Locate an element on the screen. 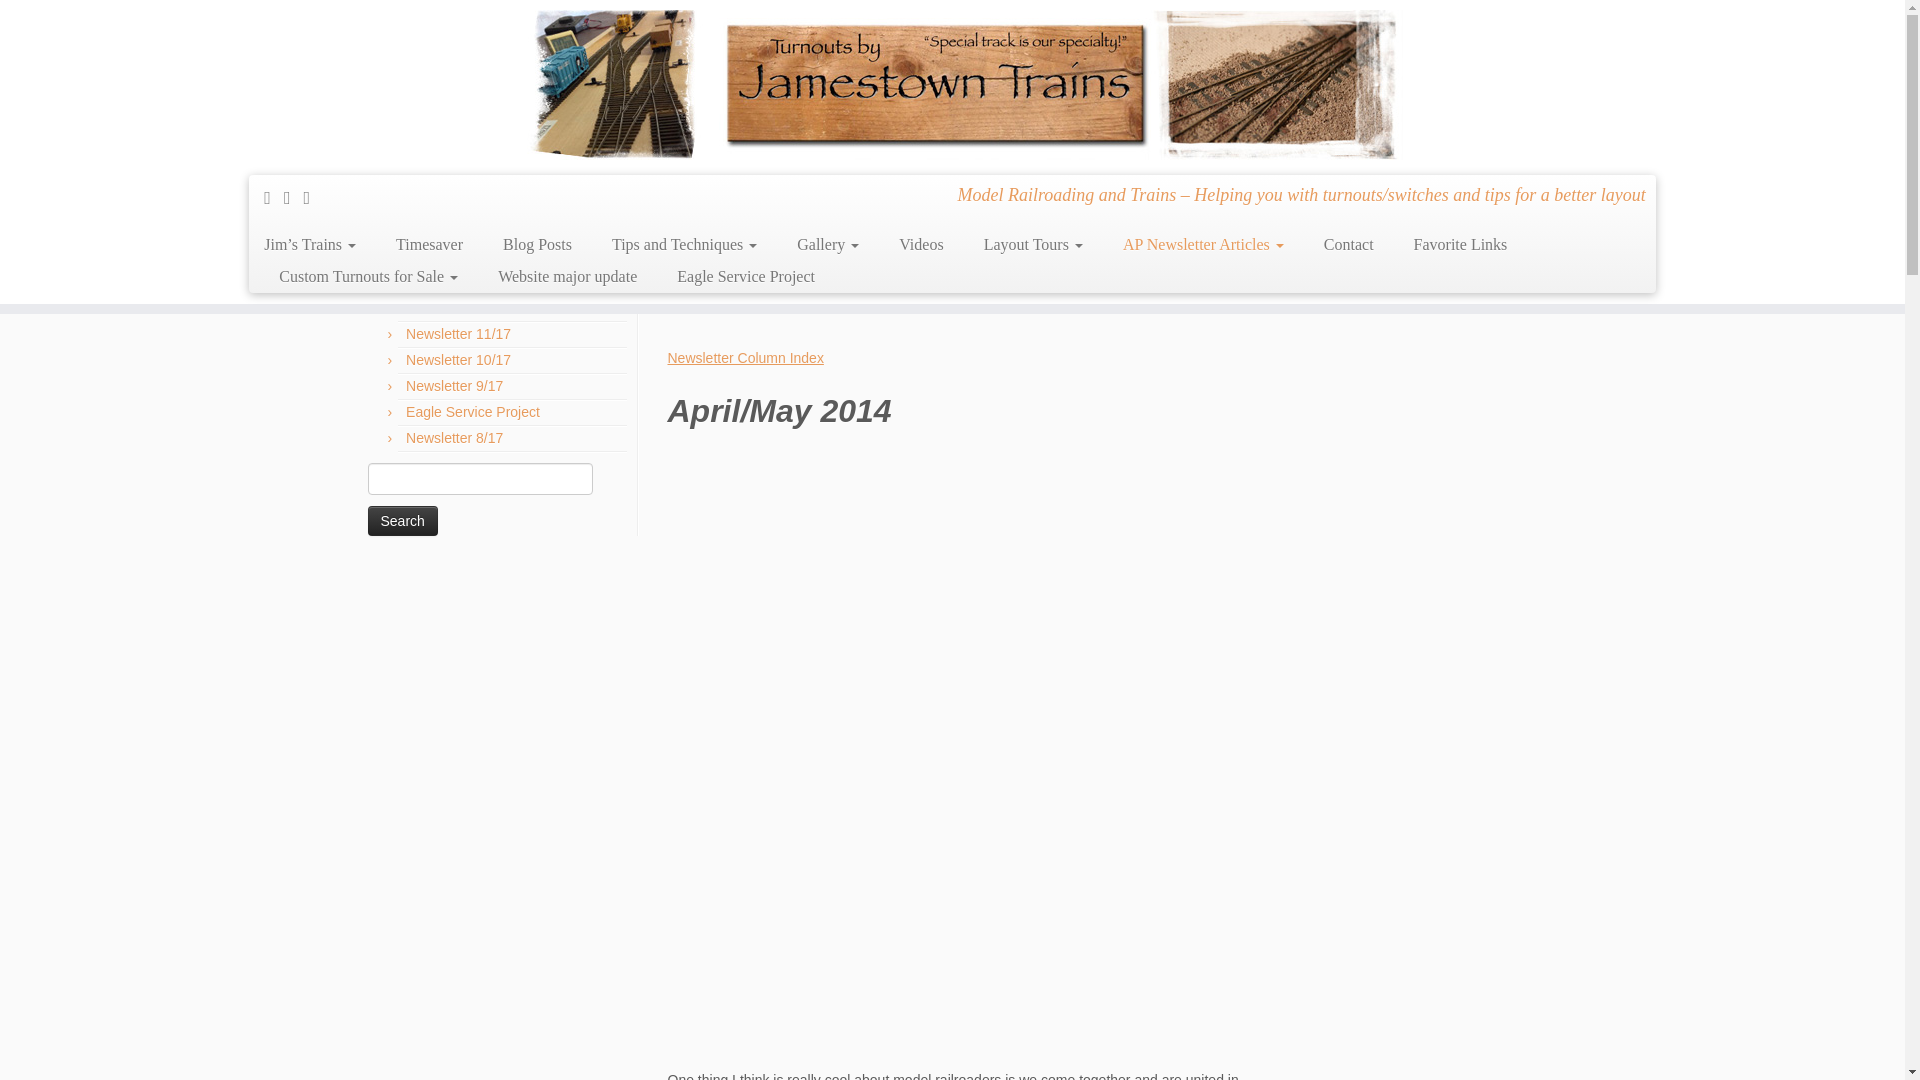  Subscribe to my rss feed is located at coordinates (274, 198).